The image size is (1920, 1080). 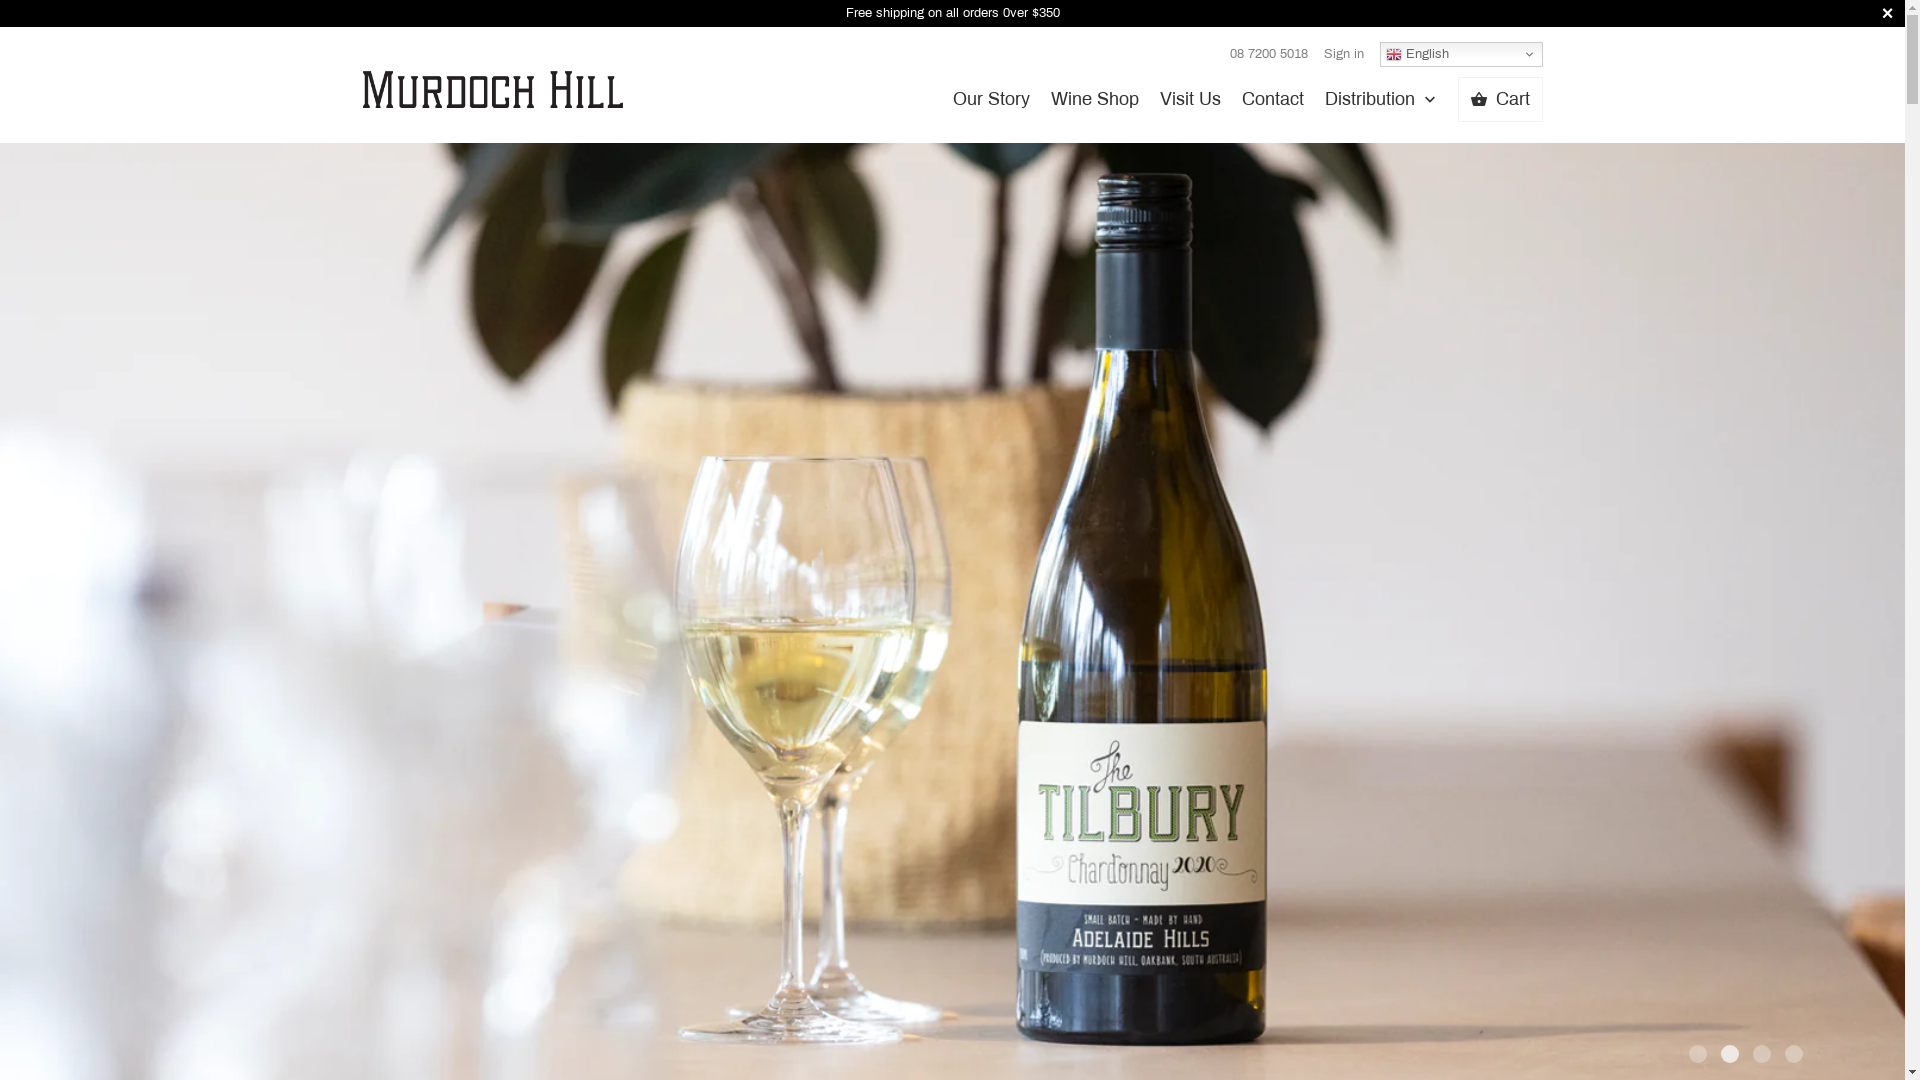 What do you see at coordinates (992, 104) in the screenshot?
I see `Our Story` at bounding box center [992, 104].